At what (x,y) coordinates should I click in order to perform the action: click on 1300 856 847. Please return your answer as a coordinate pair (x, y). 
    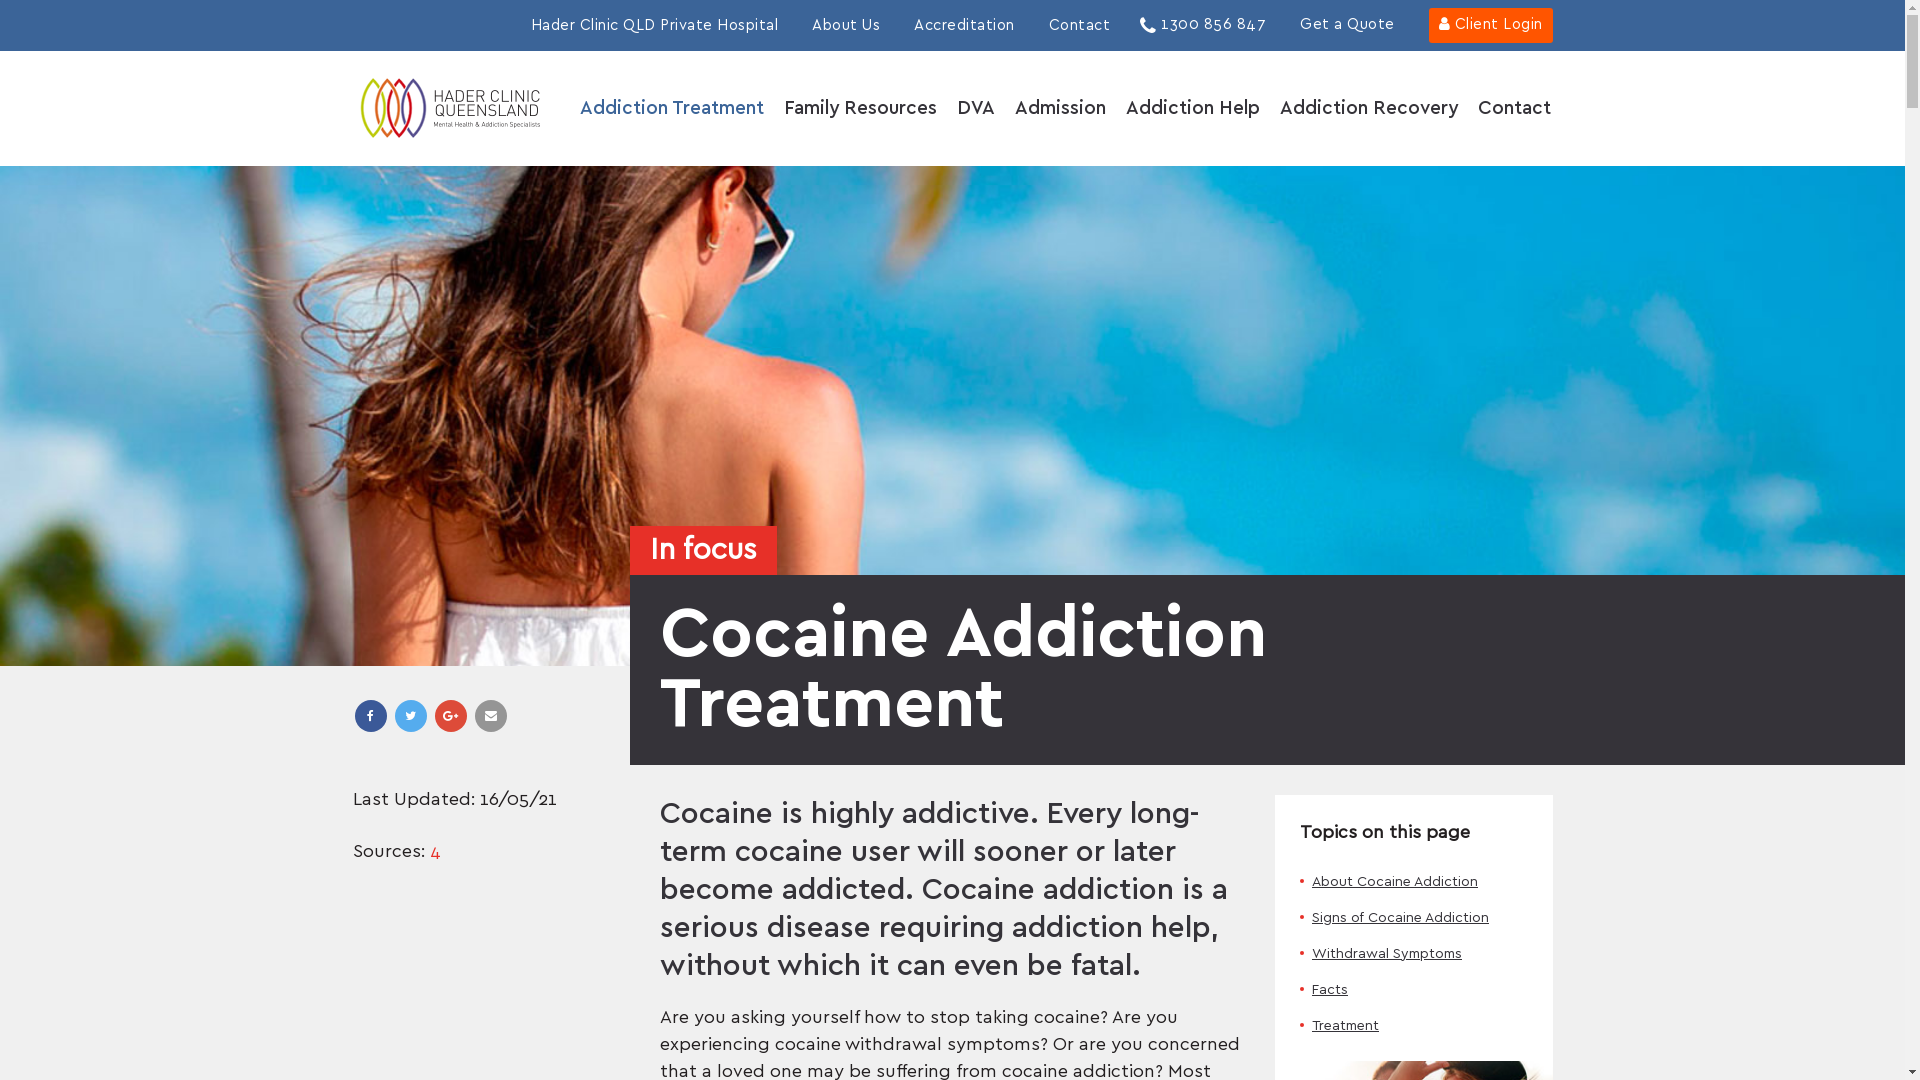
    Looking at the image, I should click on (1203, 24).